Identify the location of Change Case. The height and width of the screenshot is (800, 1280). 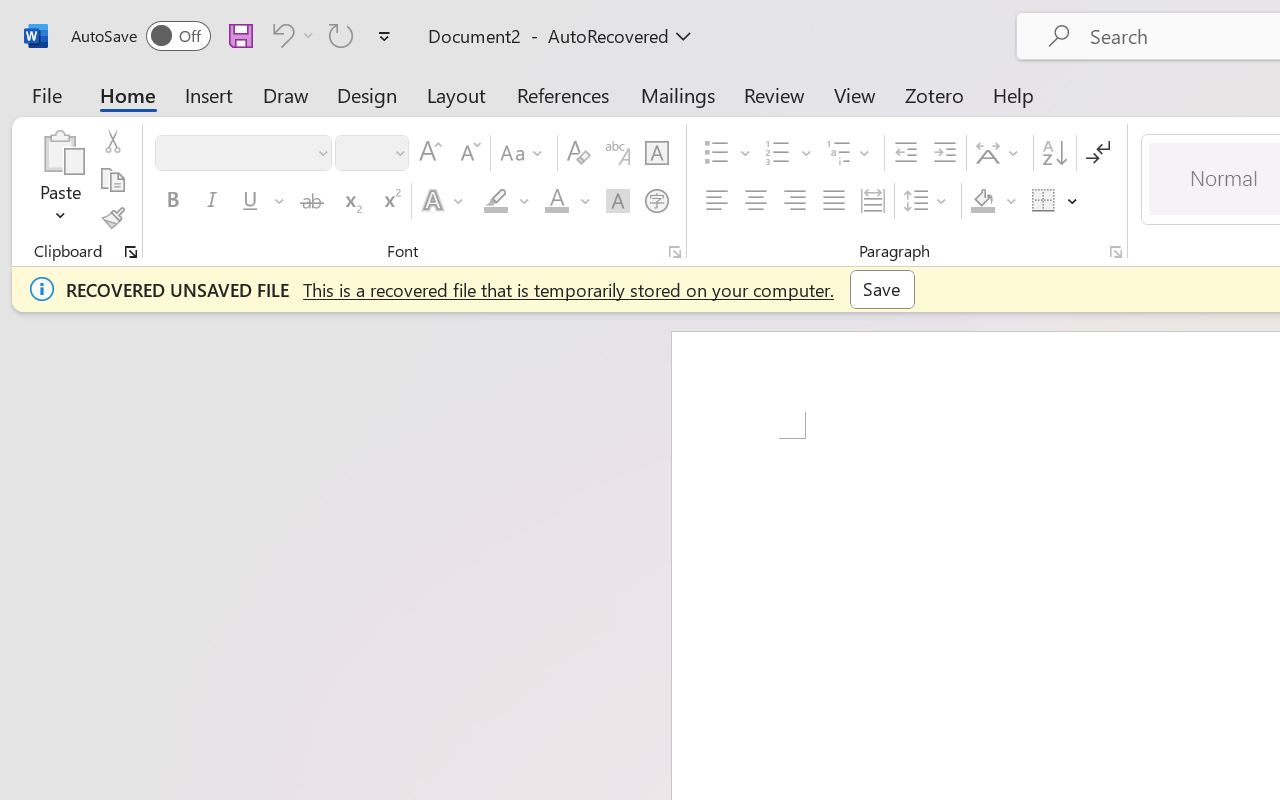
(524, 153).